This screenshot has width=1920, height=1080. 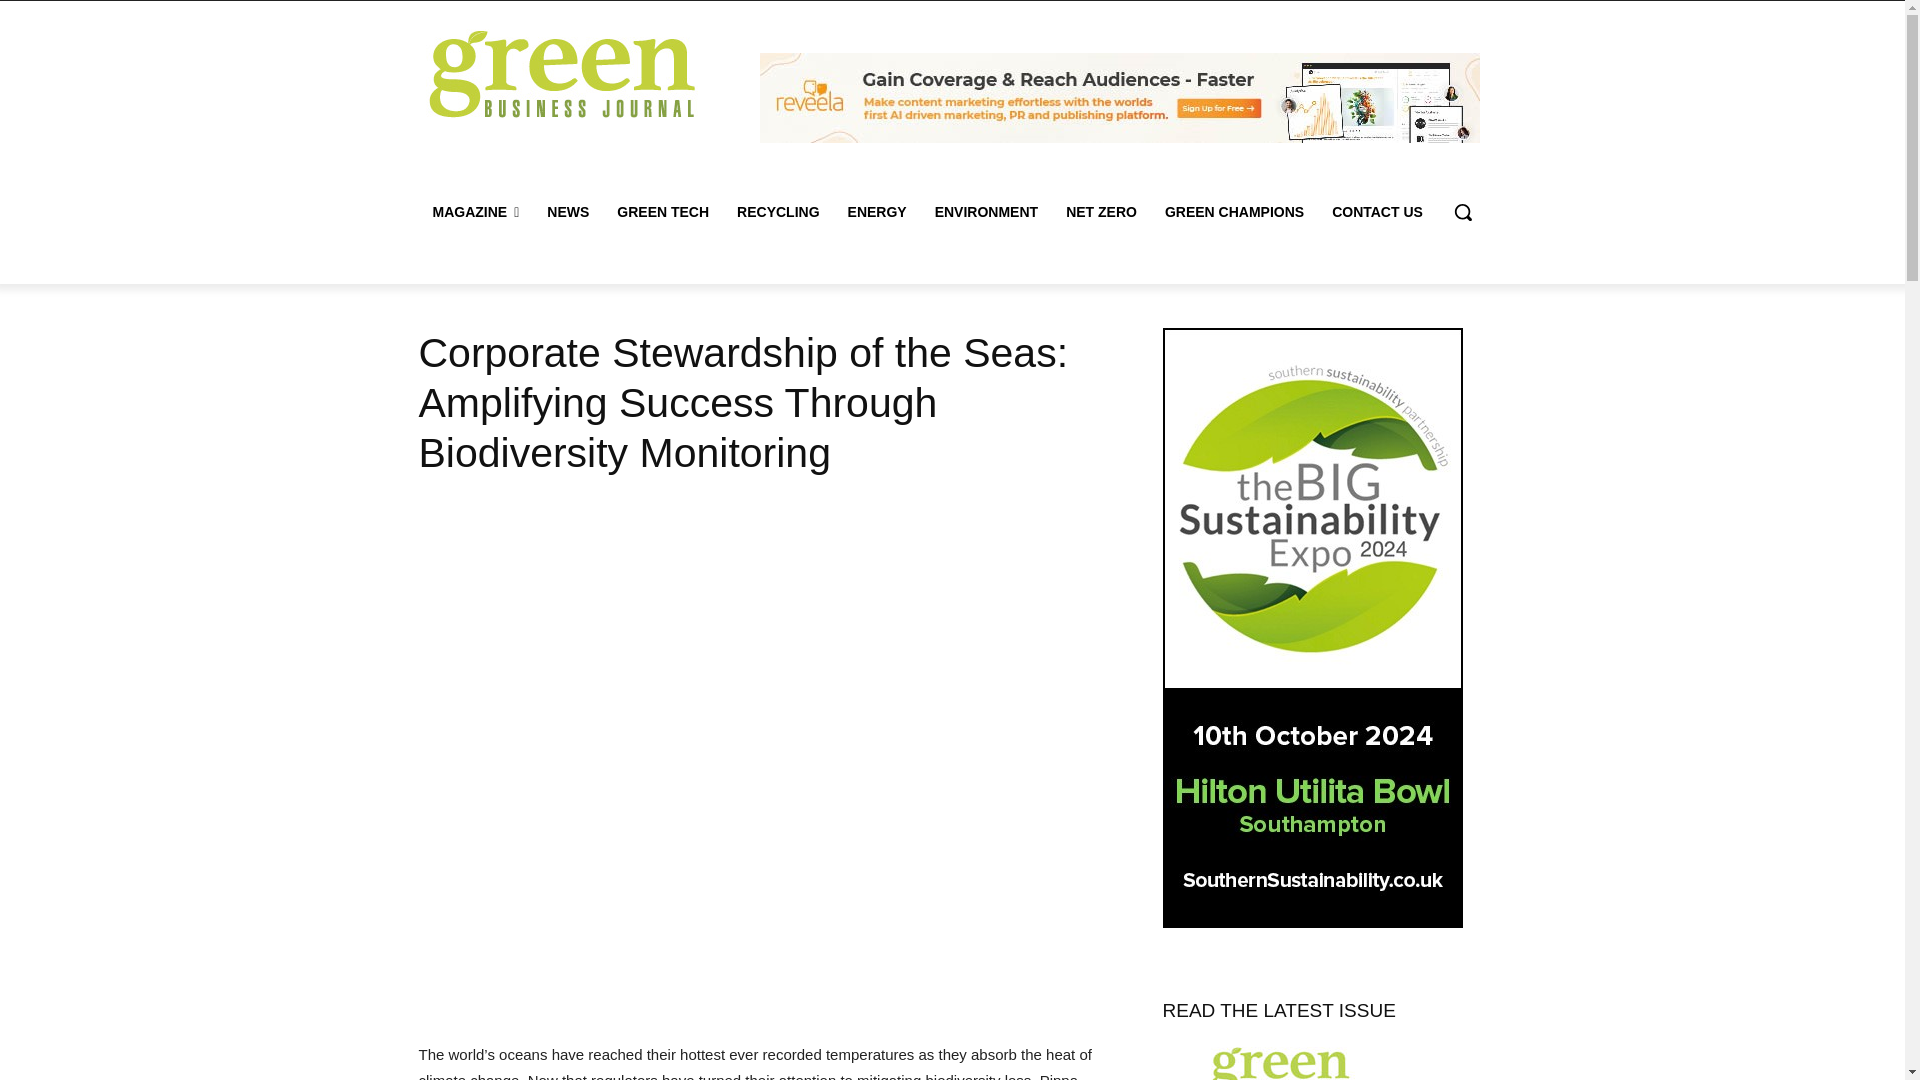 What do you see at coordinates (1234, 212) in the screenshot?
I see `GREEN CHAMPIONS` at bounding box center [1234, 212].